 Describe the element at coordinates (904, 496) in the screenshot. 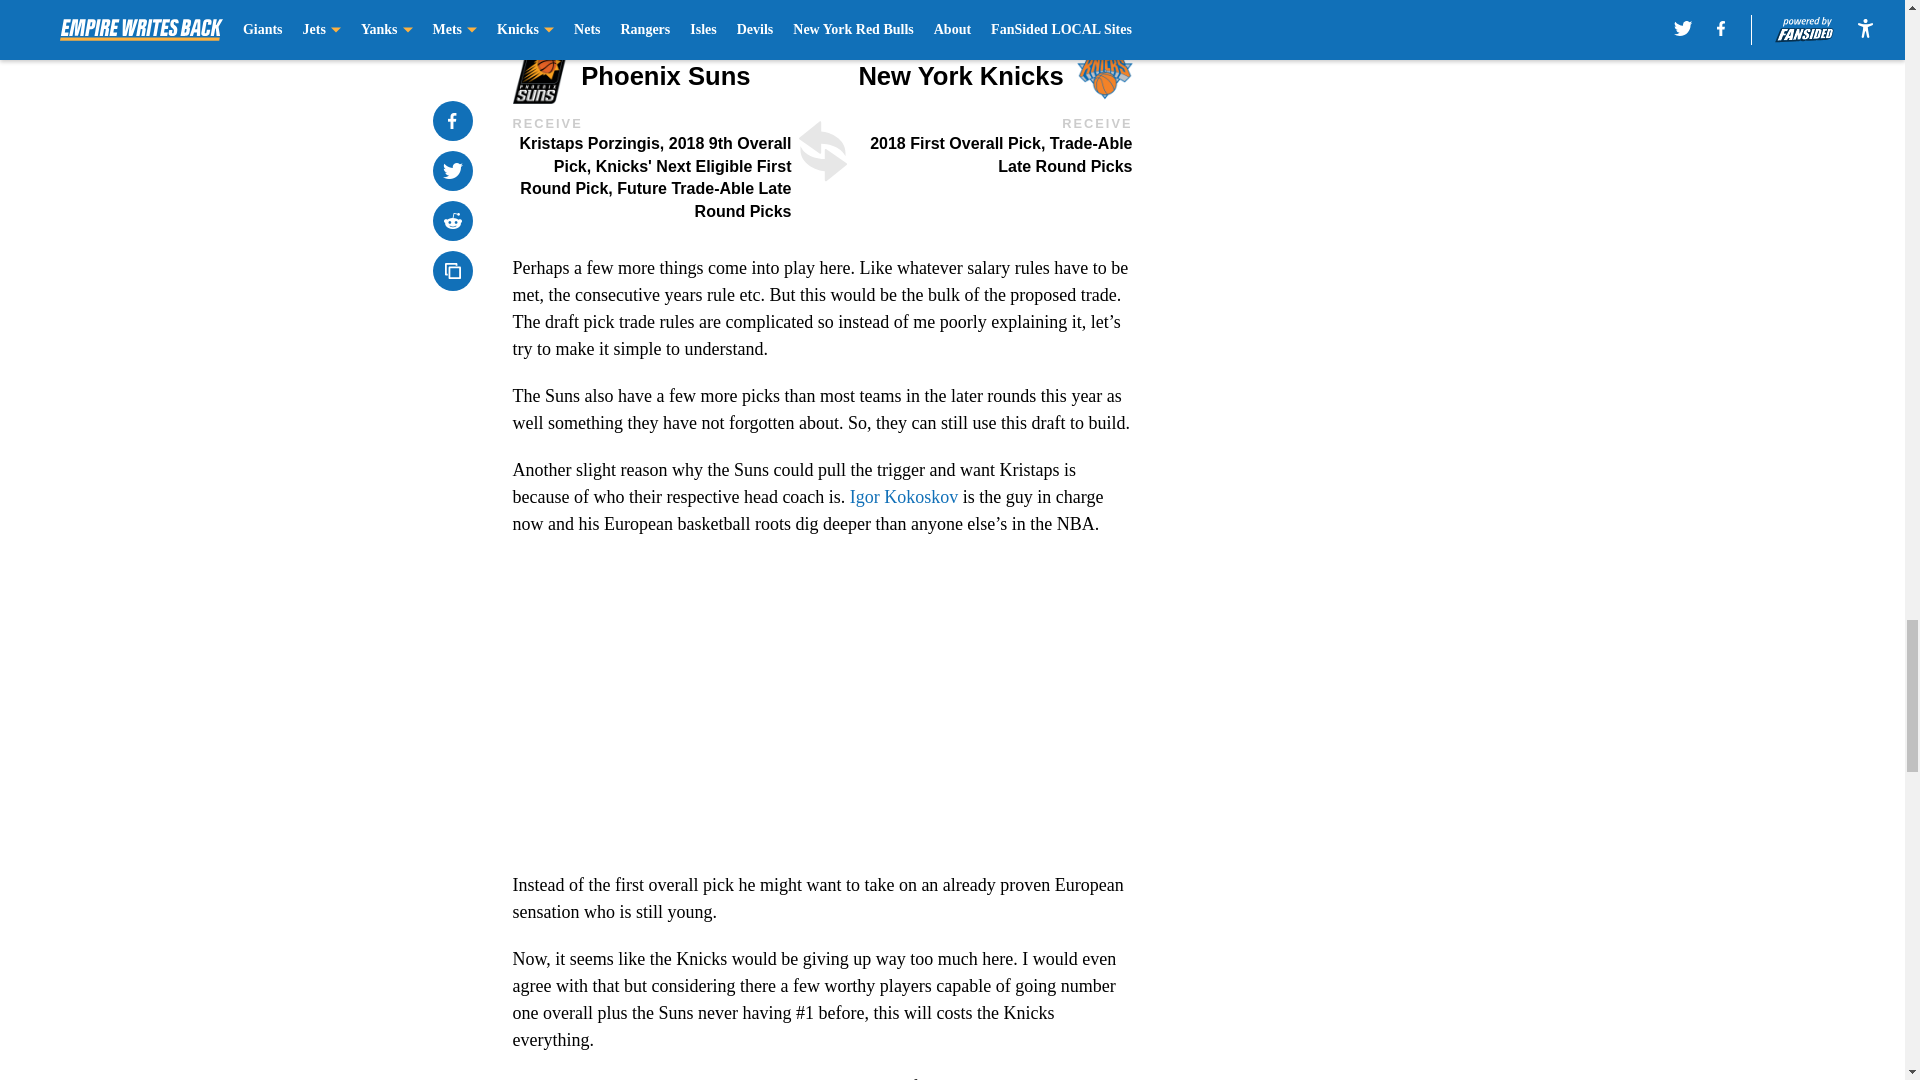

I see `Igor Kokoskov` at that location.